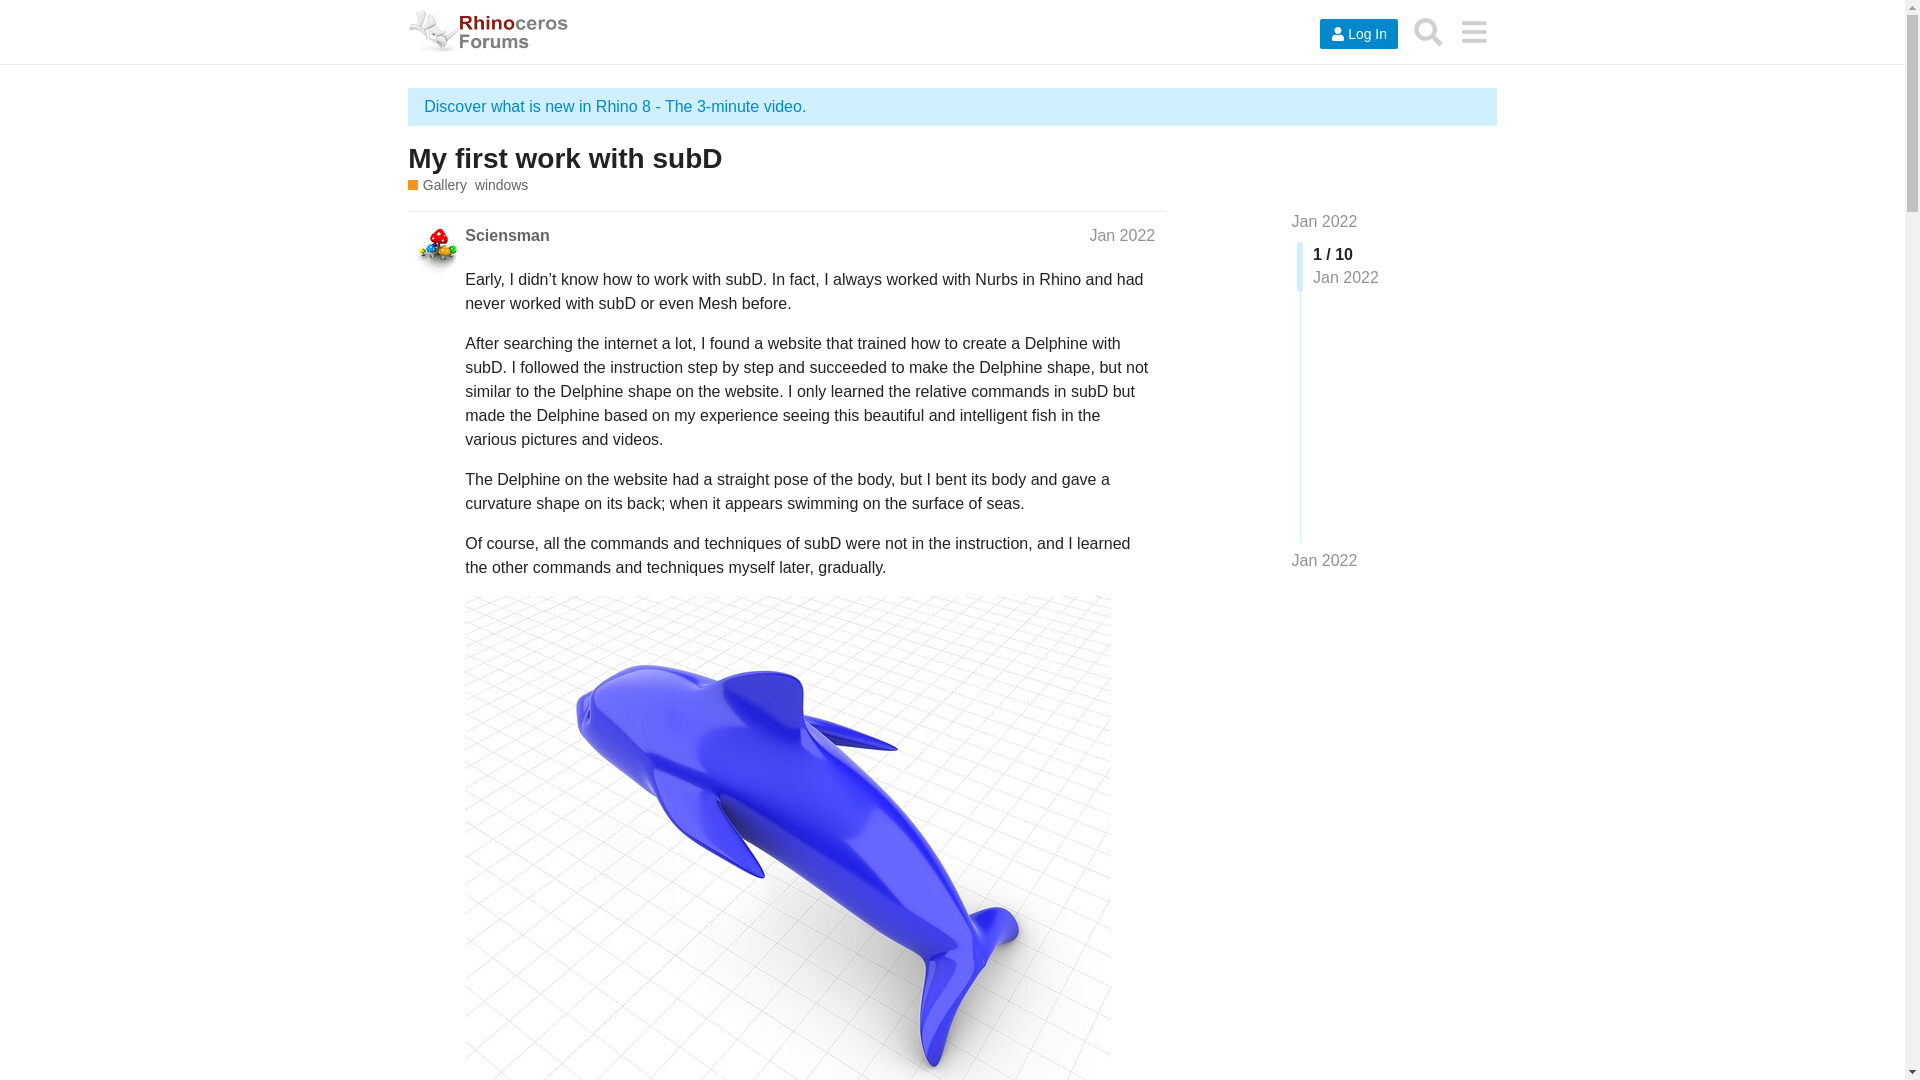 Image resolution: width=1920 pixels, height=1080 pixels. What do you see at coordinates (1324, 221) in the screenshot?
I see `Jump to the first post` at bounding box center [1324, 221].